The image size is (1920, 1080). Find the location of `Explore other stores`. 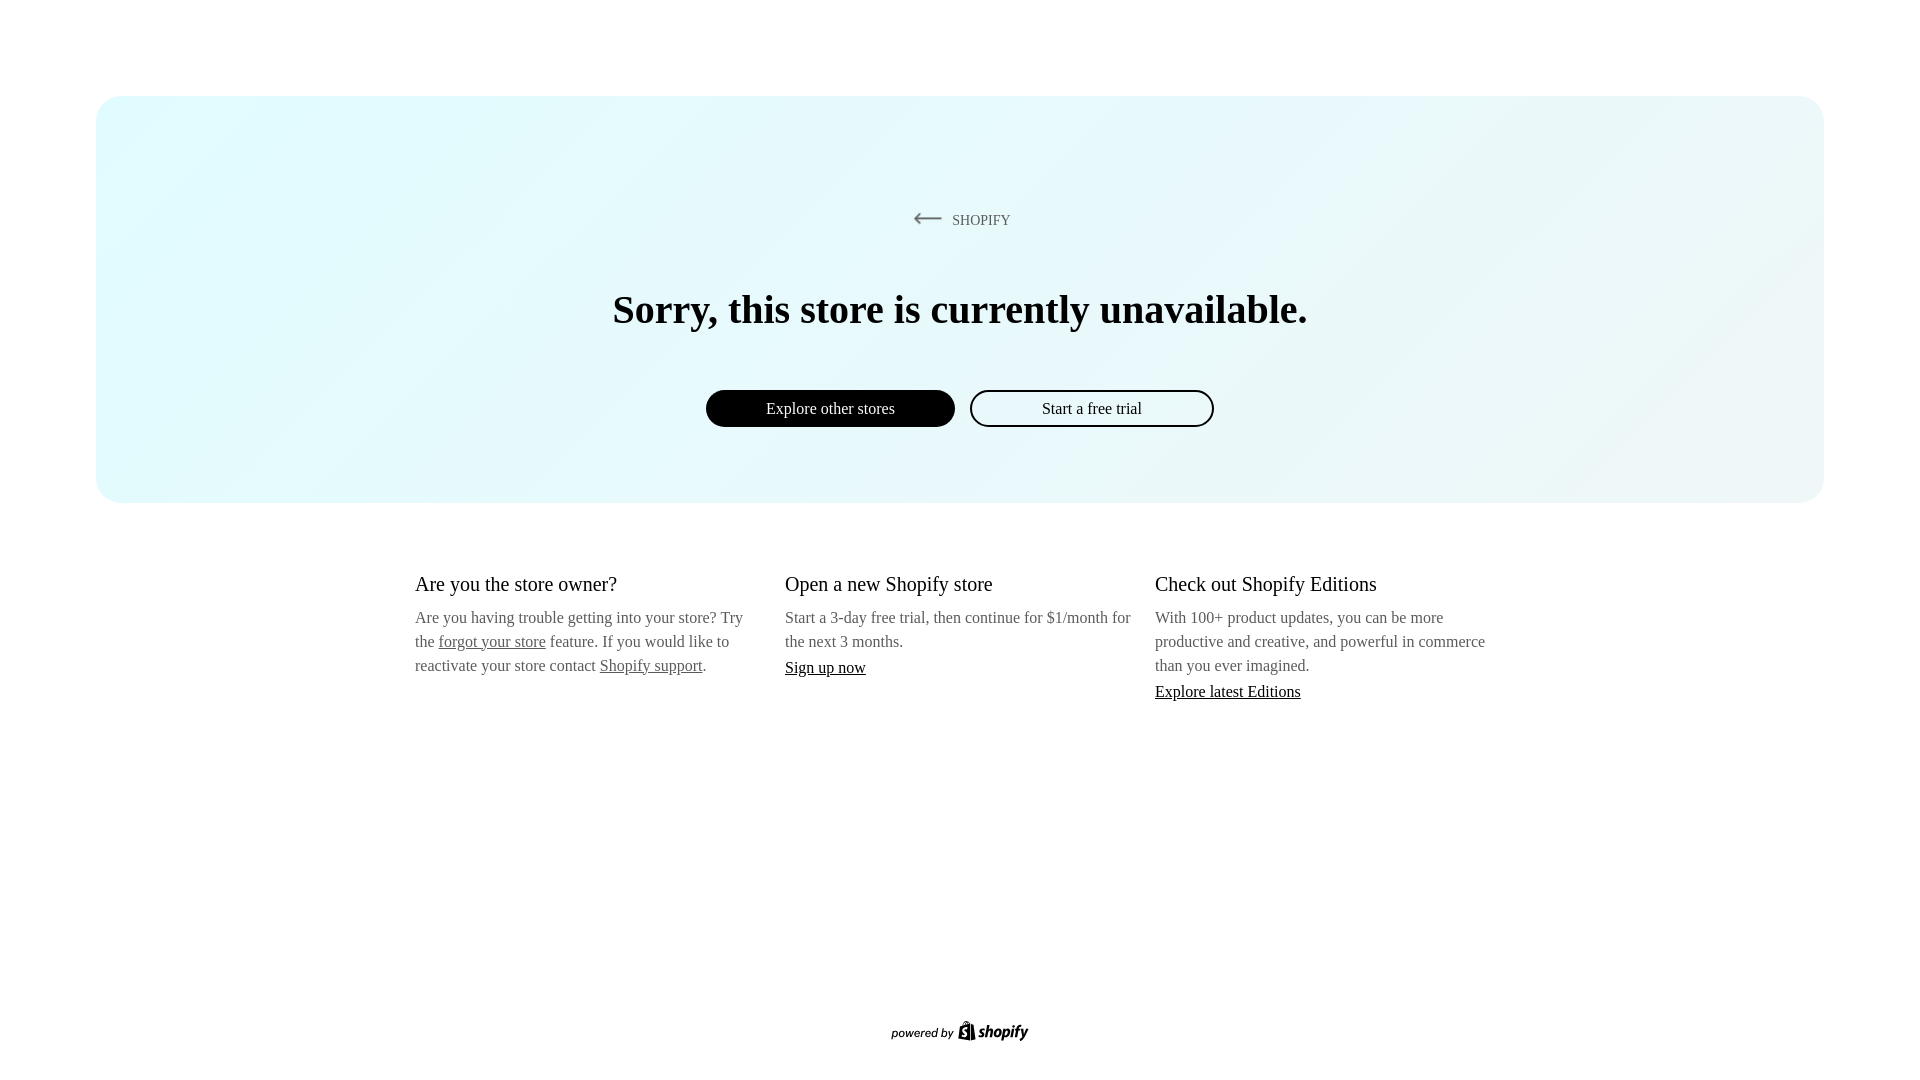

Explore other stores is located at coordinates (830, 408).